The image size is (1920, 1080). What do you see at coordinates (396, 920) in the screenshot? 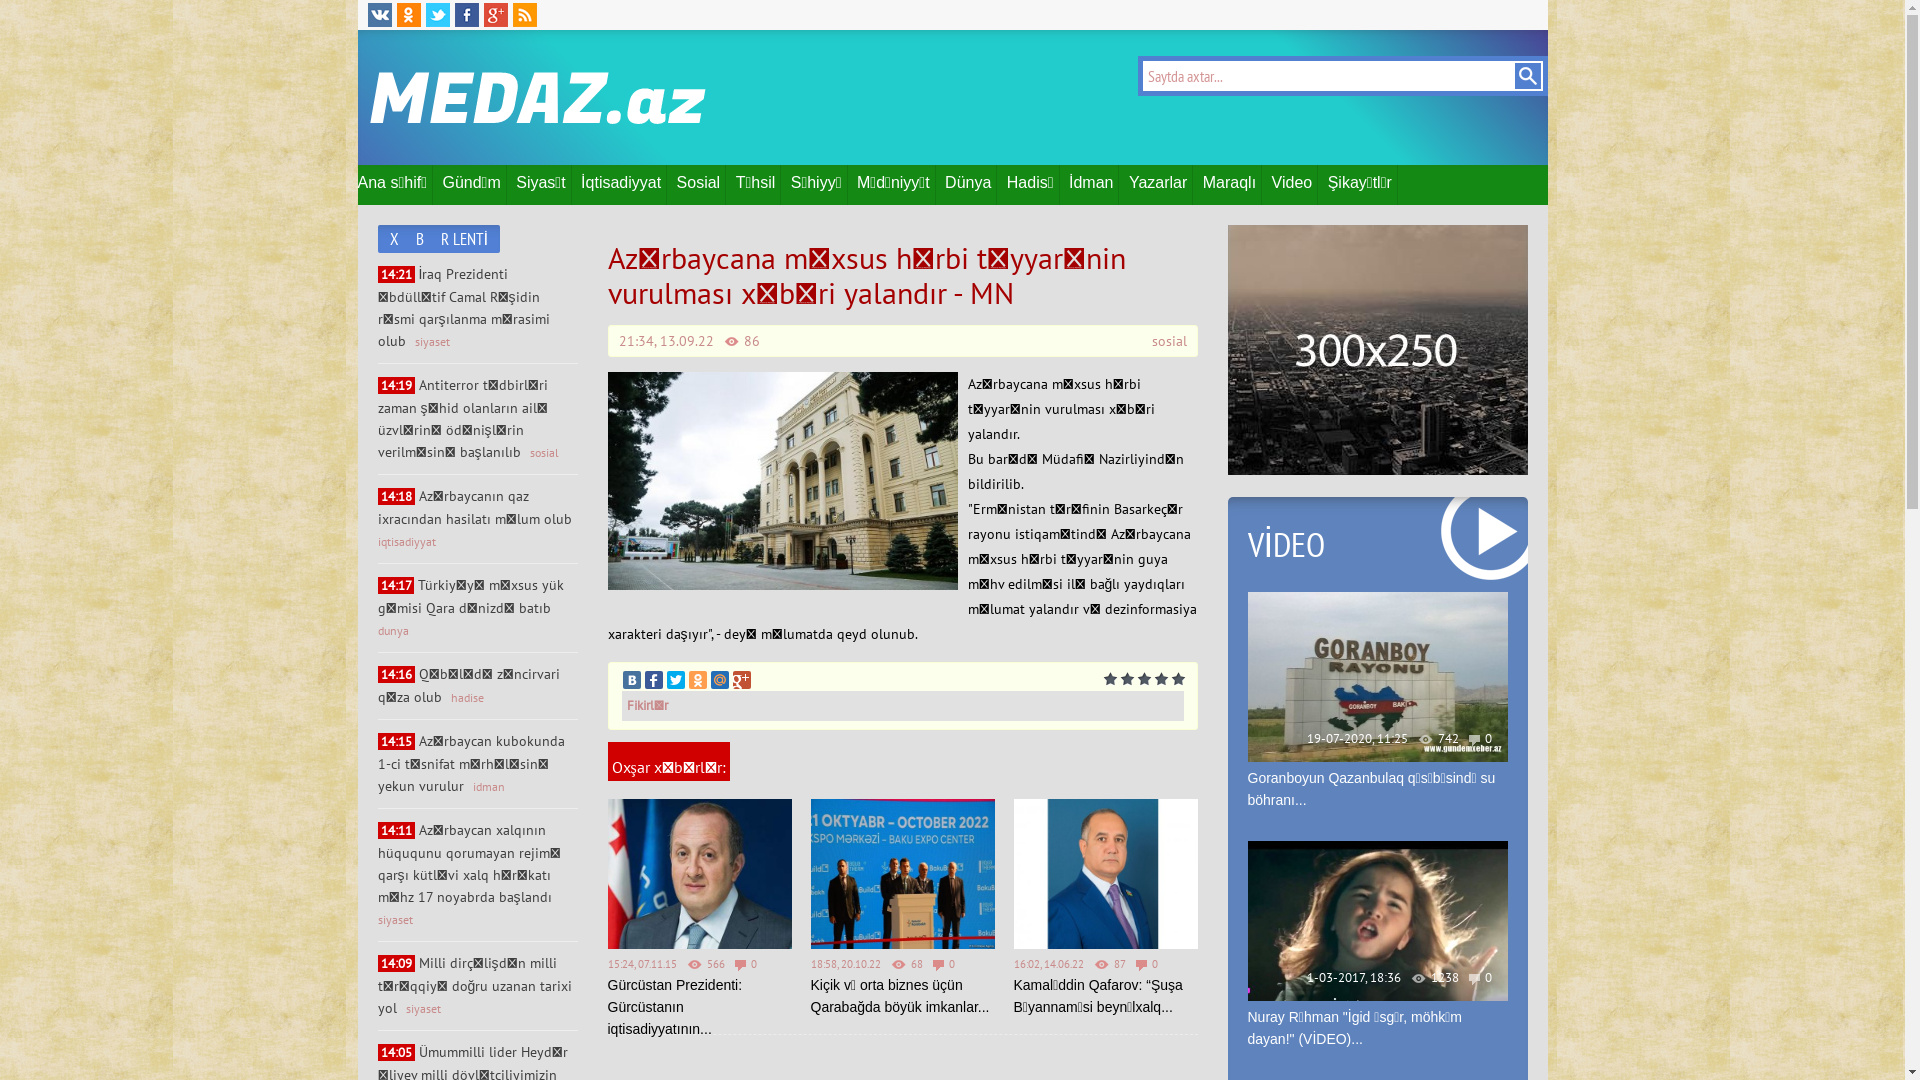
I see `siyaset` at bounding box center [396, 920].